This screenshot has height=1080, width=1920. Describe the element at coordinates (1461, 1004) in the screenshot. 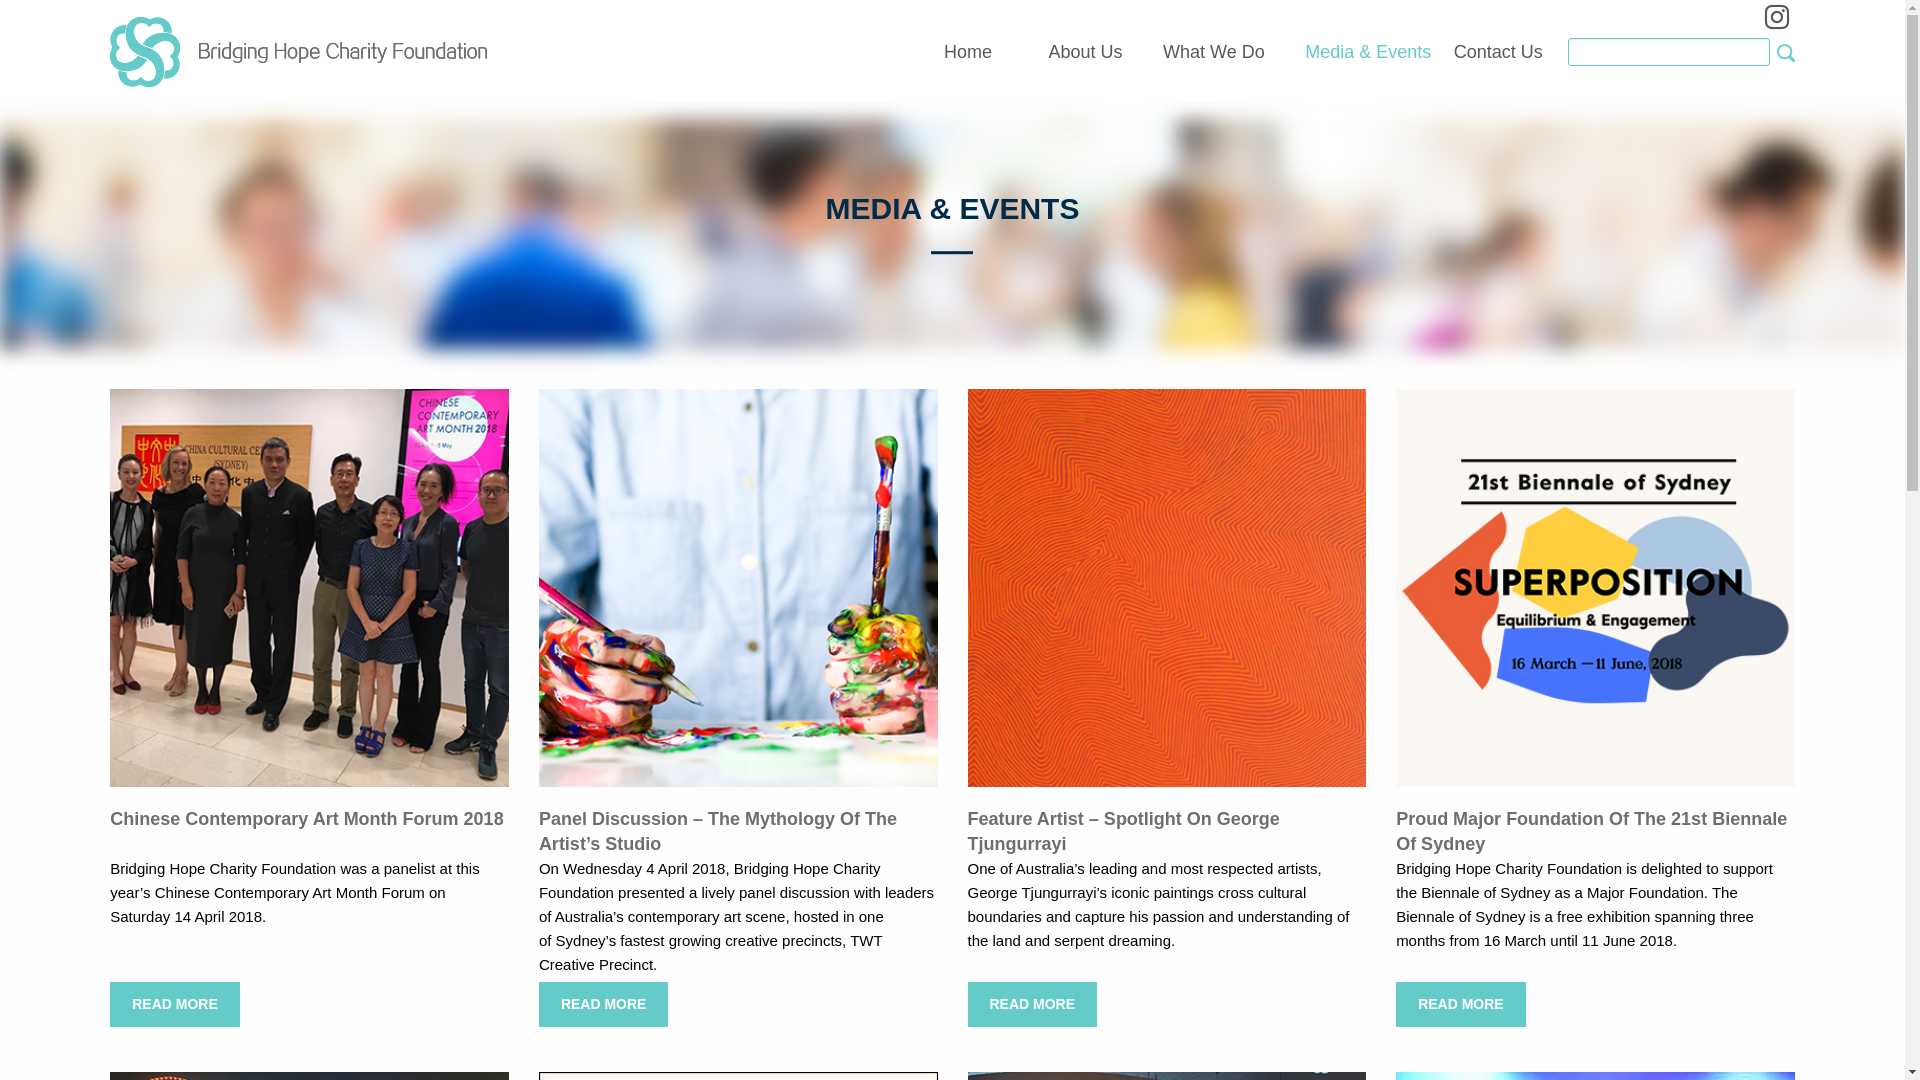

I see `READ MORE` at that location.